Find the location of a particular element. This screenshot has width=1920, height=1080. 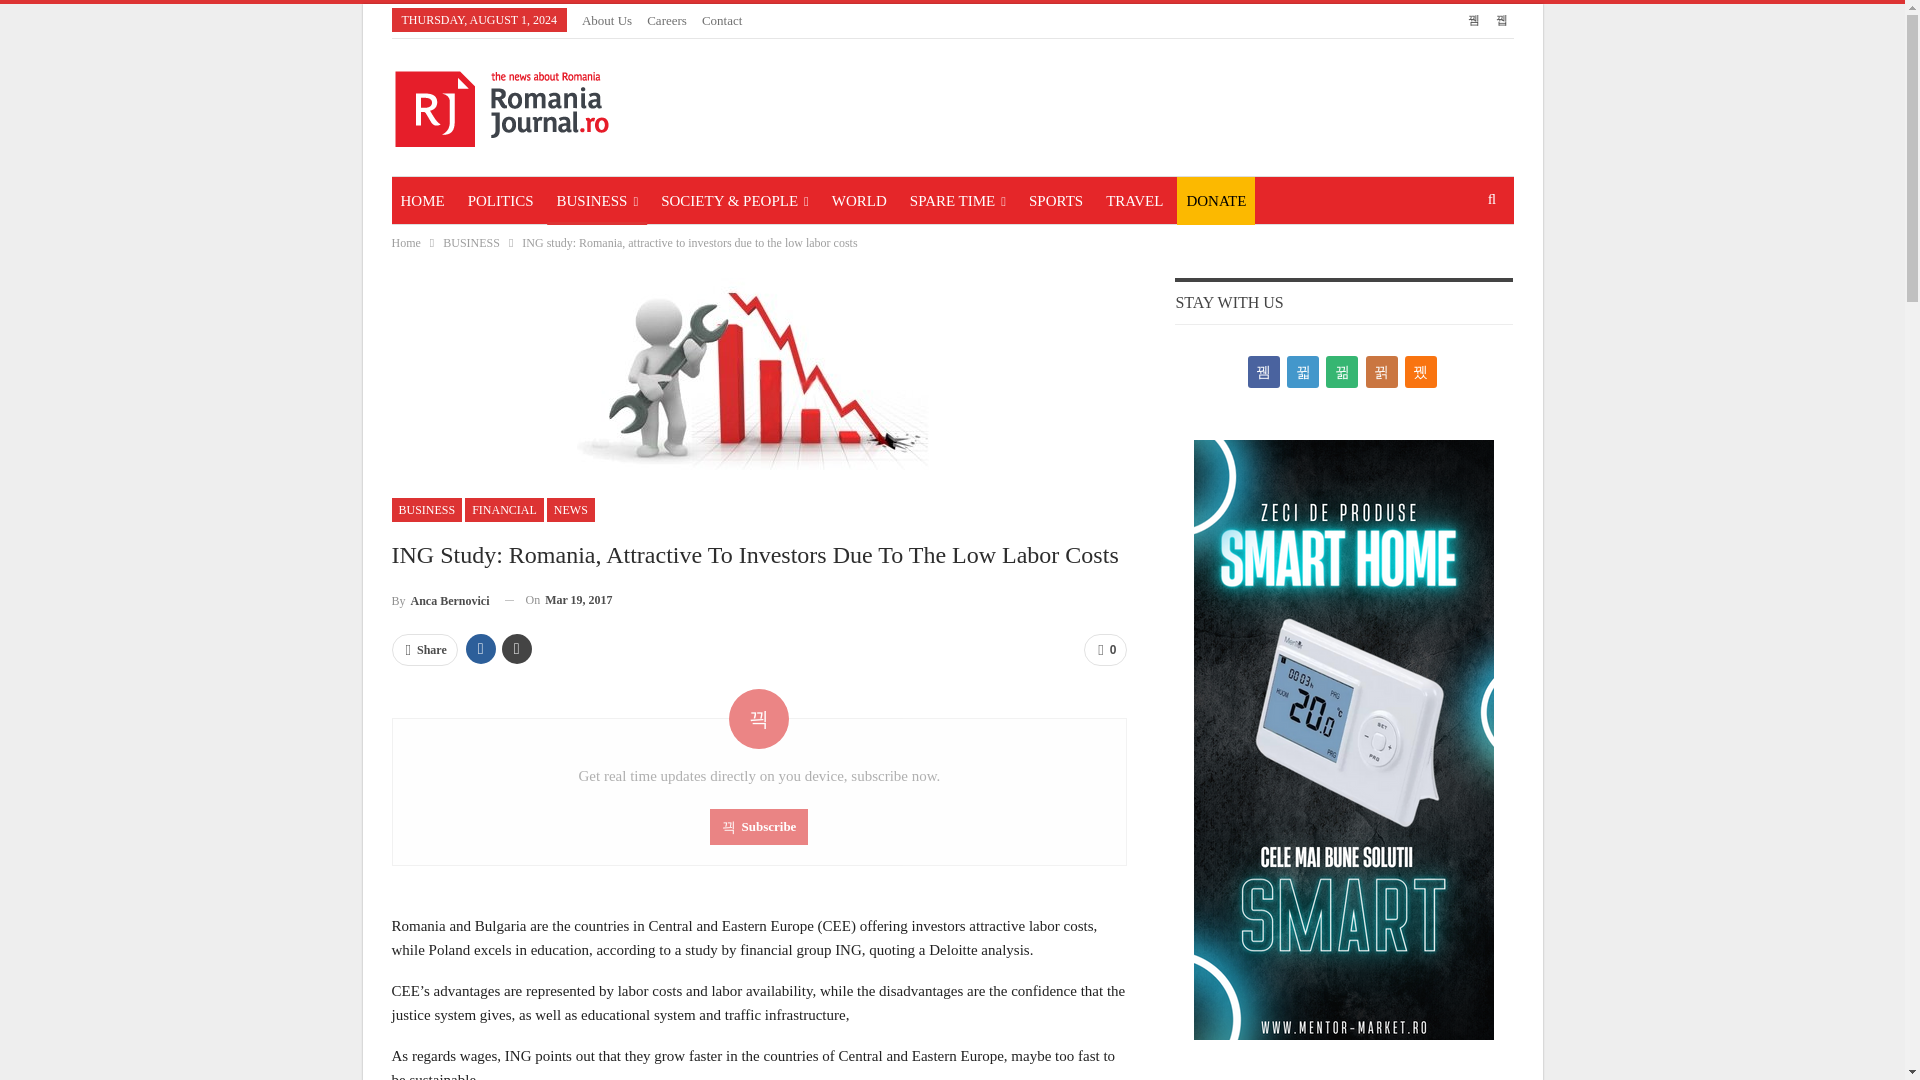

BUSINESS is located at coordinates (598, 200).